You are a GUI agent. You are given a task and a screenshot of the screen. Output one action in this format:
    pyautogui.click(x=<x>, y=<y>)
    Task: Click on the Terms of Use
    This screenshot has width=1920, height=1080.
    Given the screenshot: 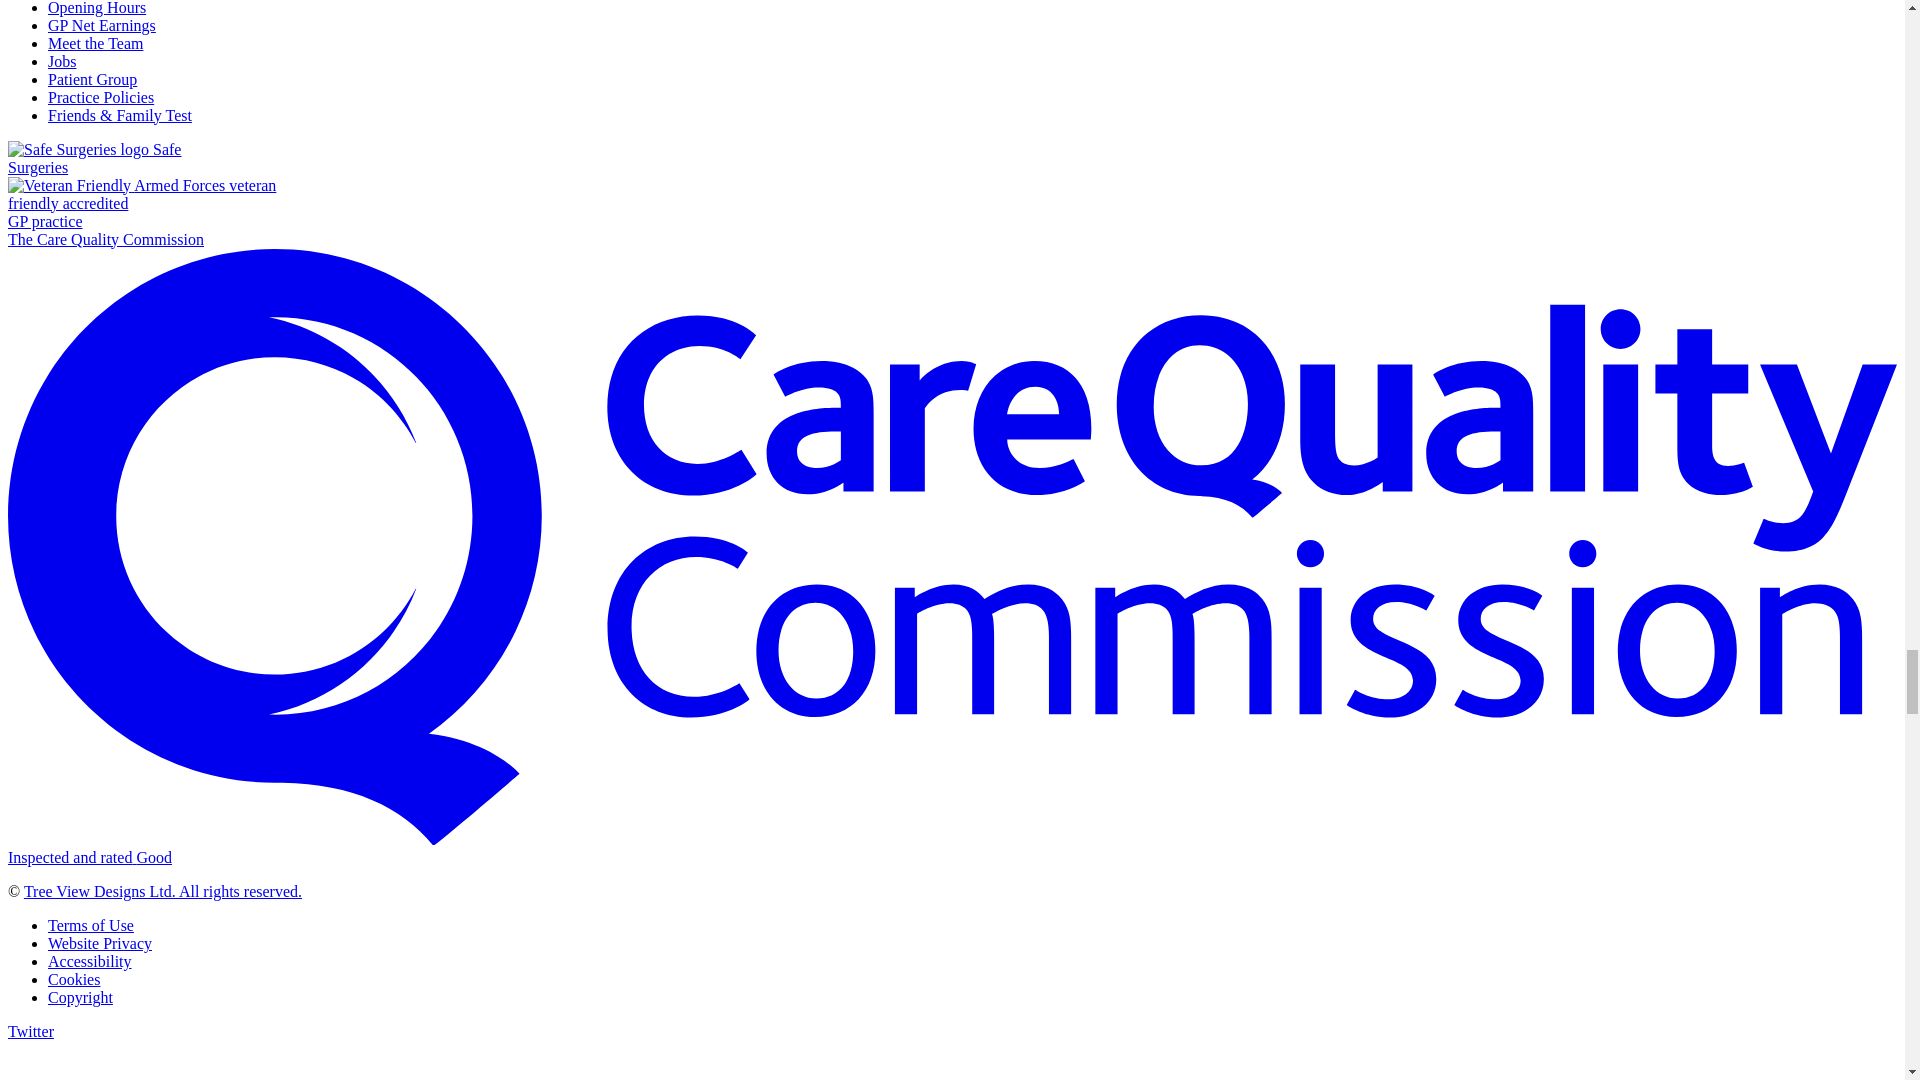 What is the action you would take?
    pyautogui.click(x=100, y=943)
    